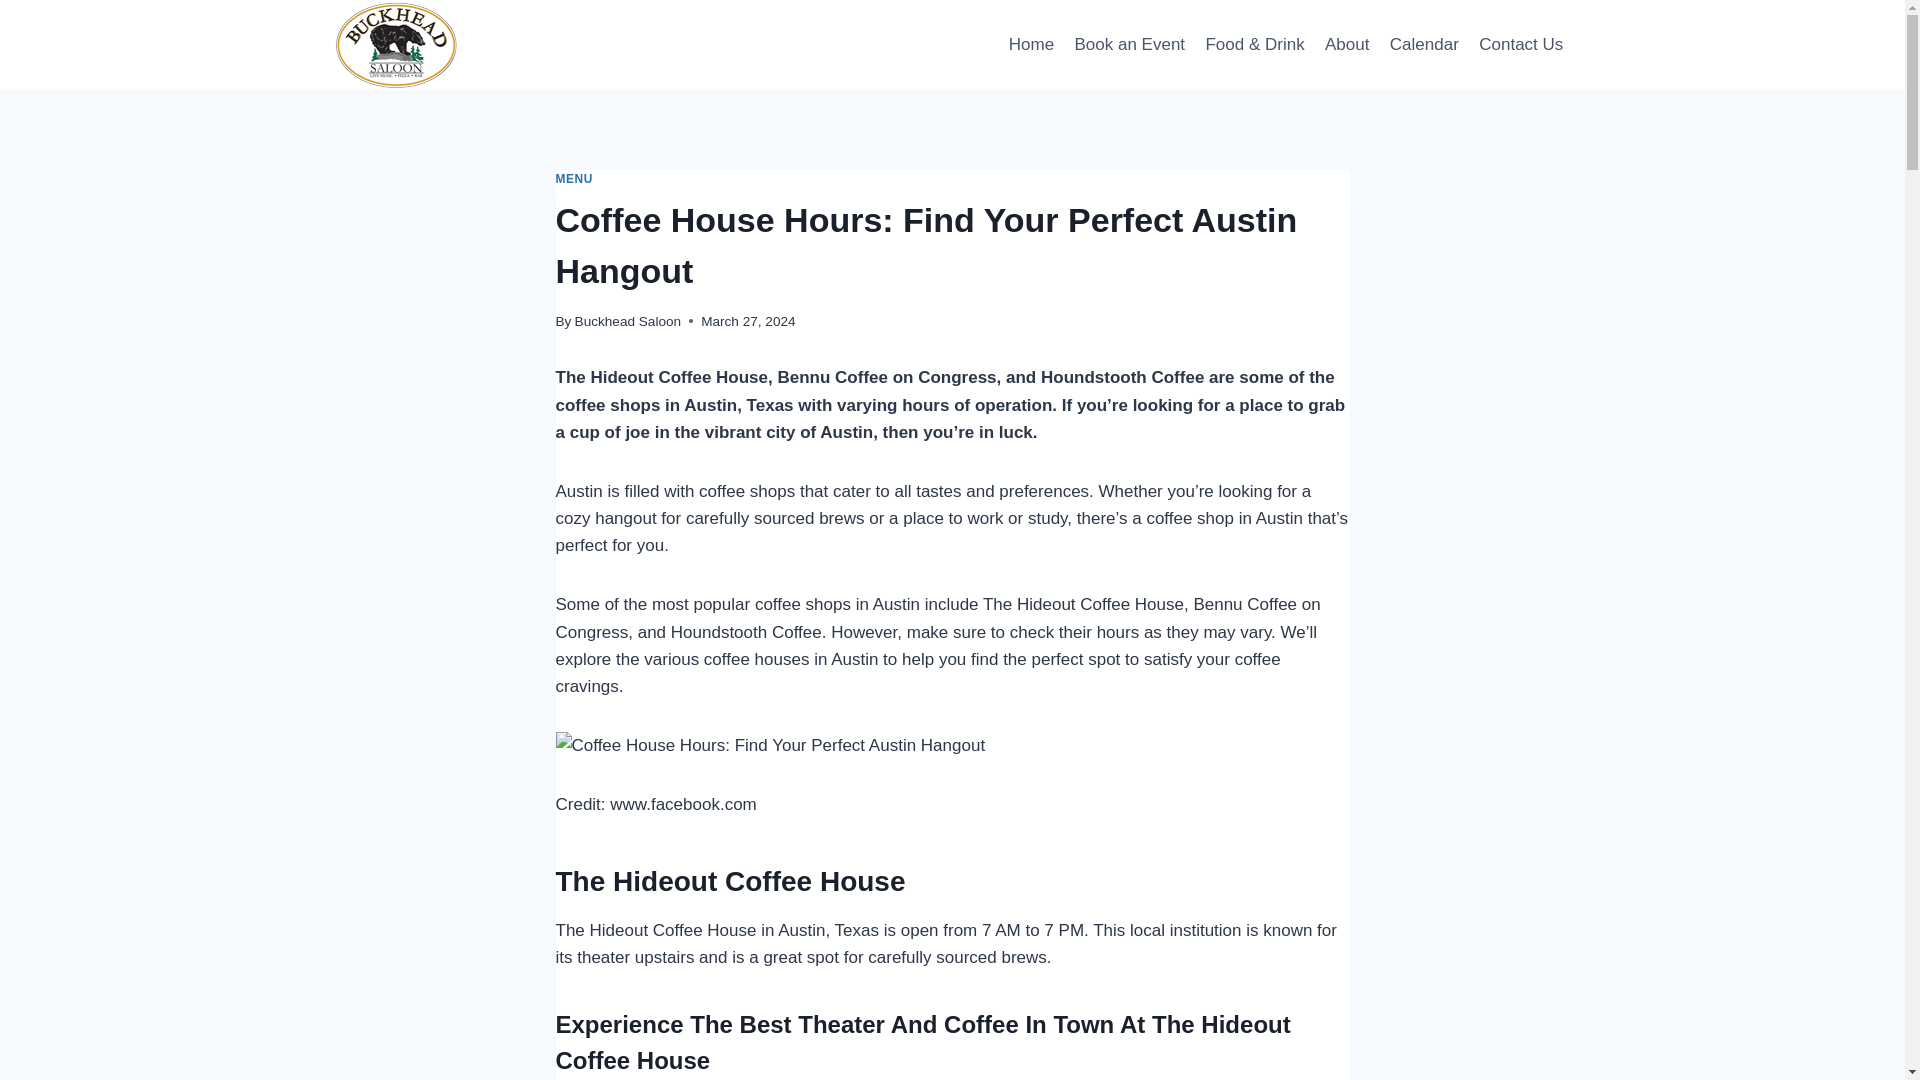 This screenshot has height=1080, width=1920. Describe the element at coordinates (1424, 44) in the screenshot. I see `Calendar` at that location.